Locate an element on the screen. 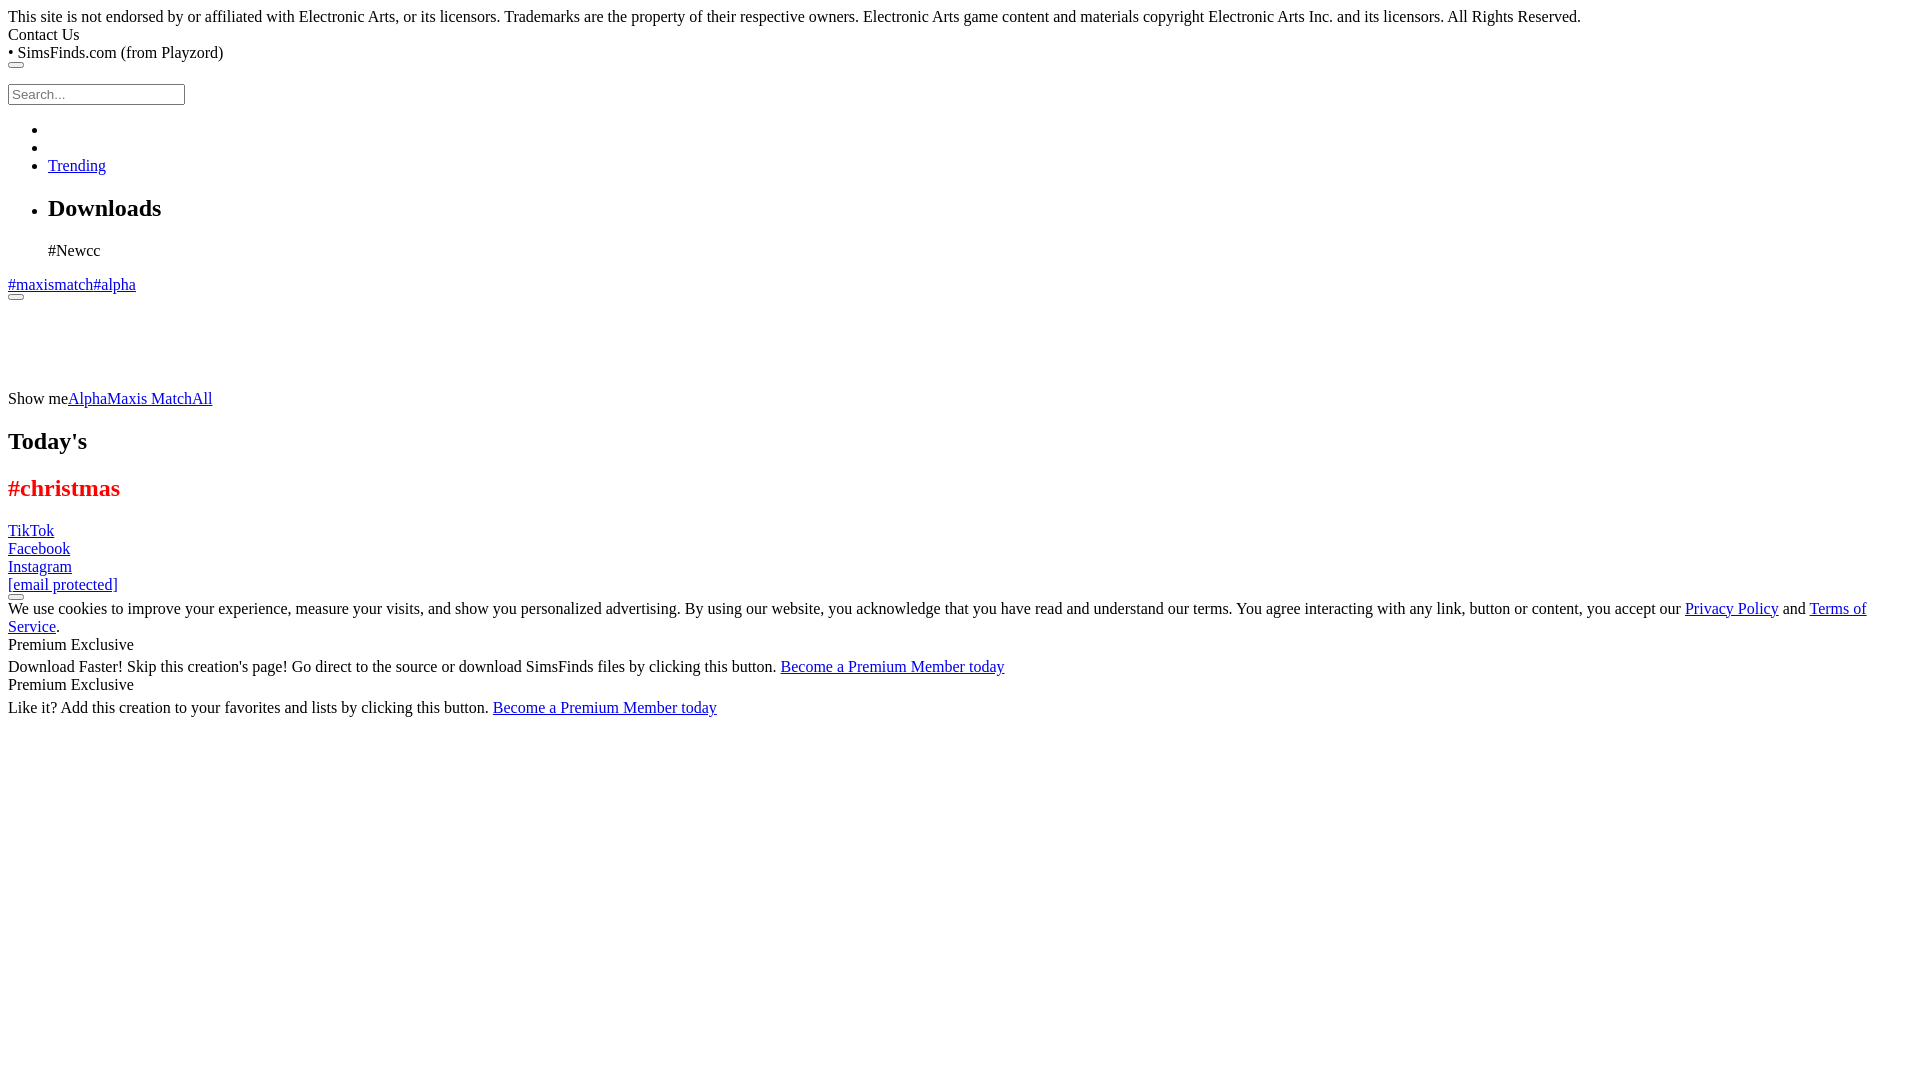 This screenshot has width=1920, height=1080. Advertisement is located at coordinates (372, 345).